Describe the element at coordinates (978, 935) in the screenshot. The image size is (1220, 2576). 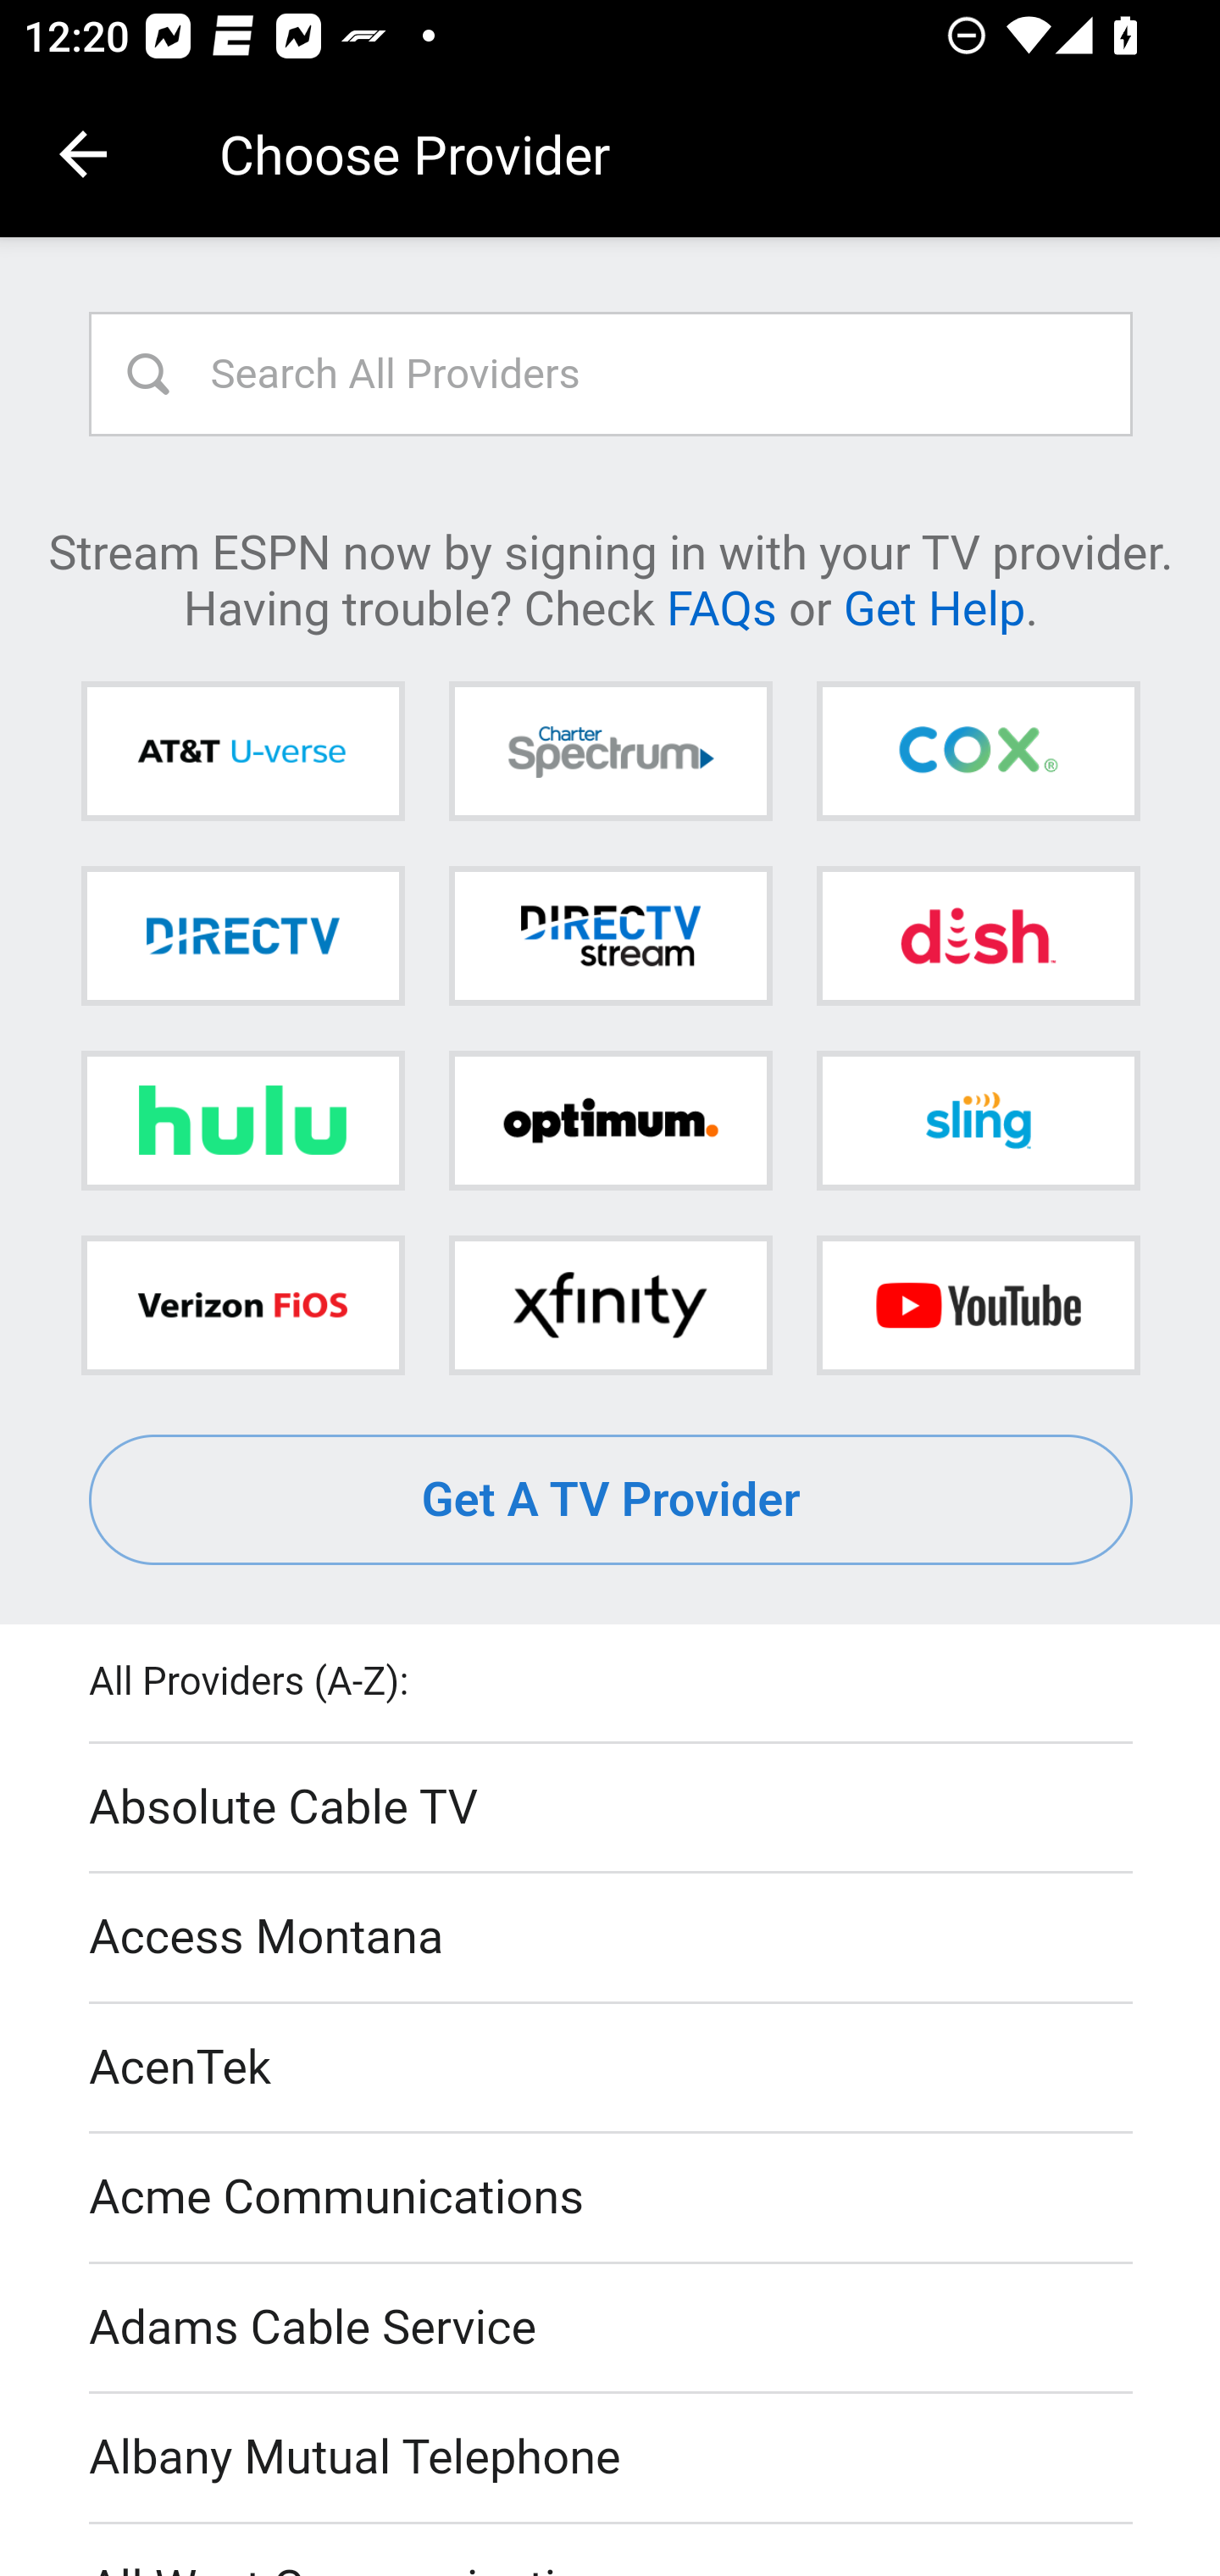
I see `DISH` at that location.